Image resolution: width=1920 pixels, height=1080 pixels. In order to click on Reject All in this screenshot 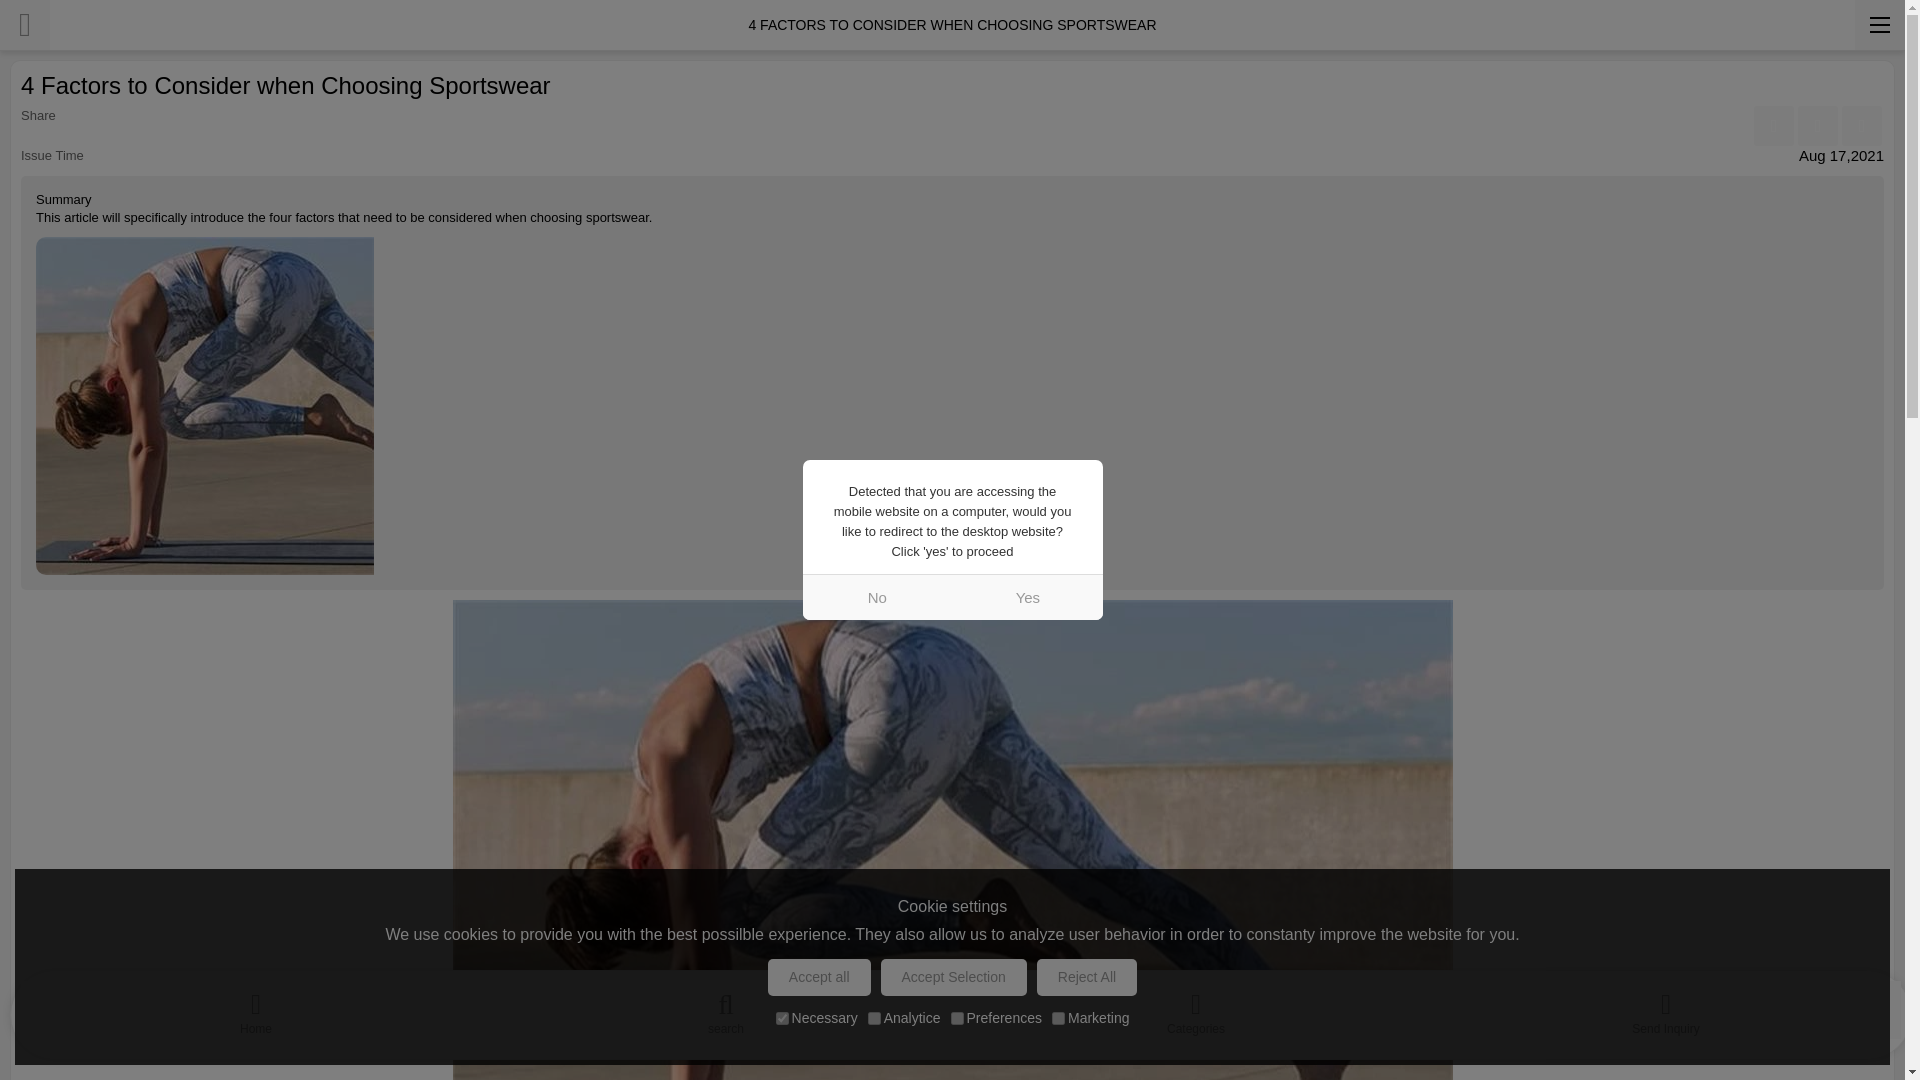, I will do `click(1086, 977)`.